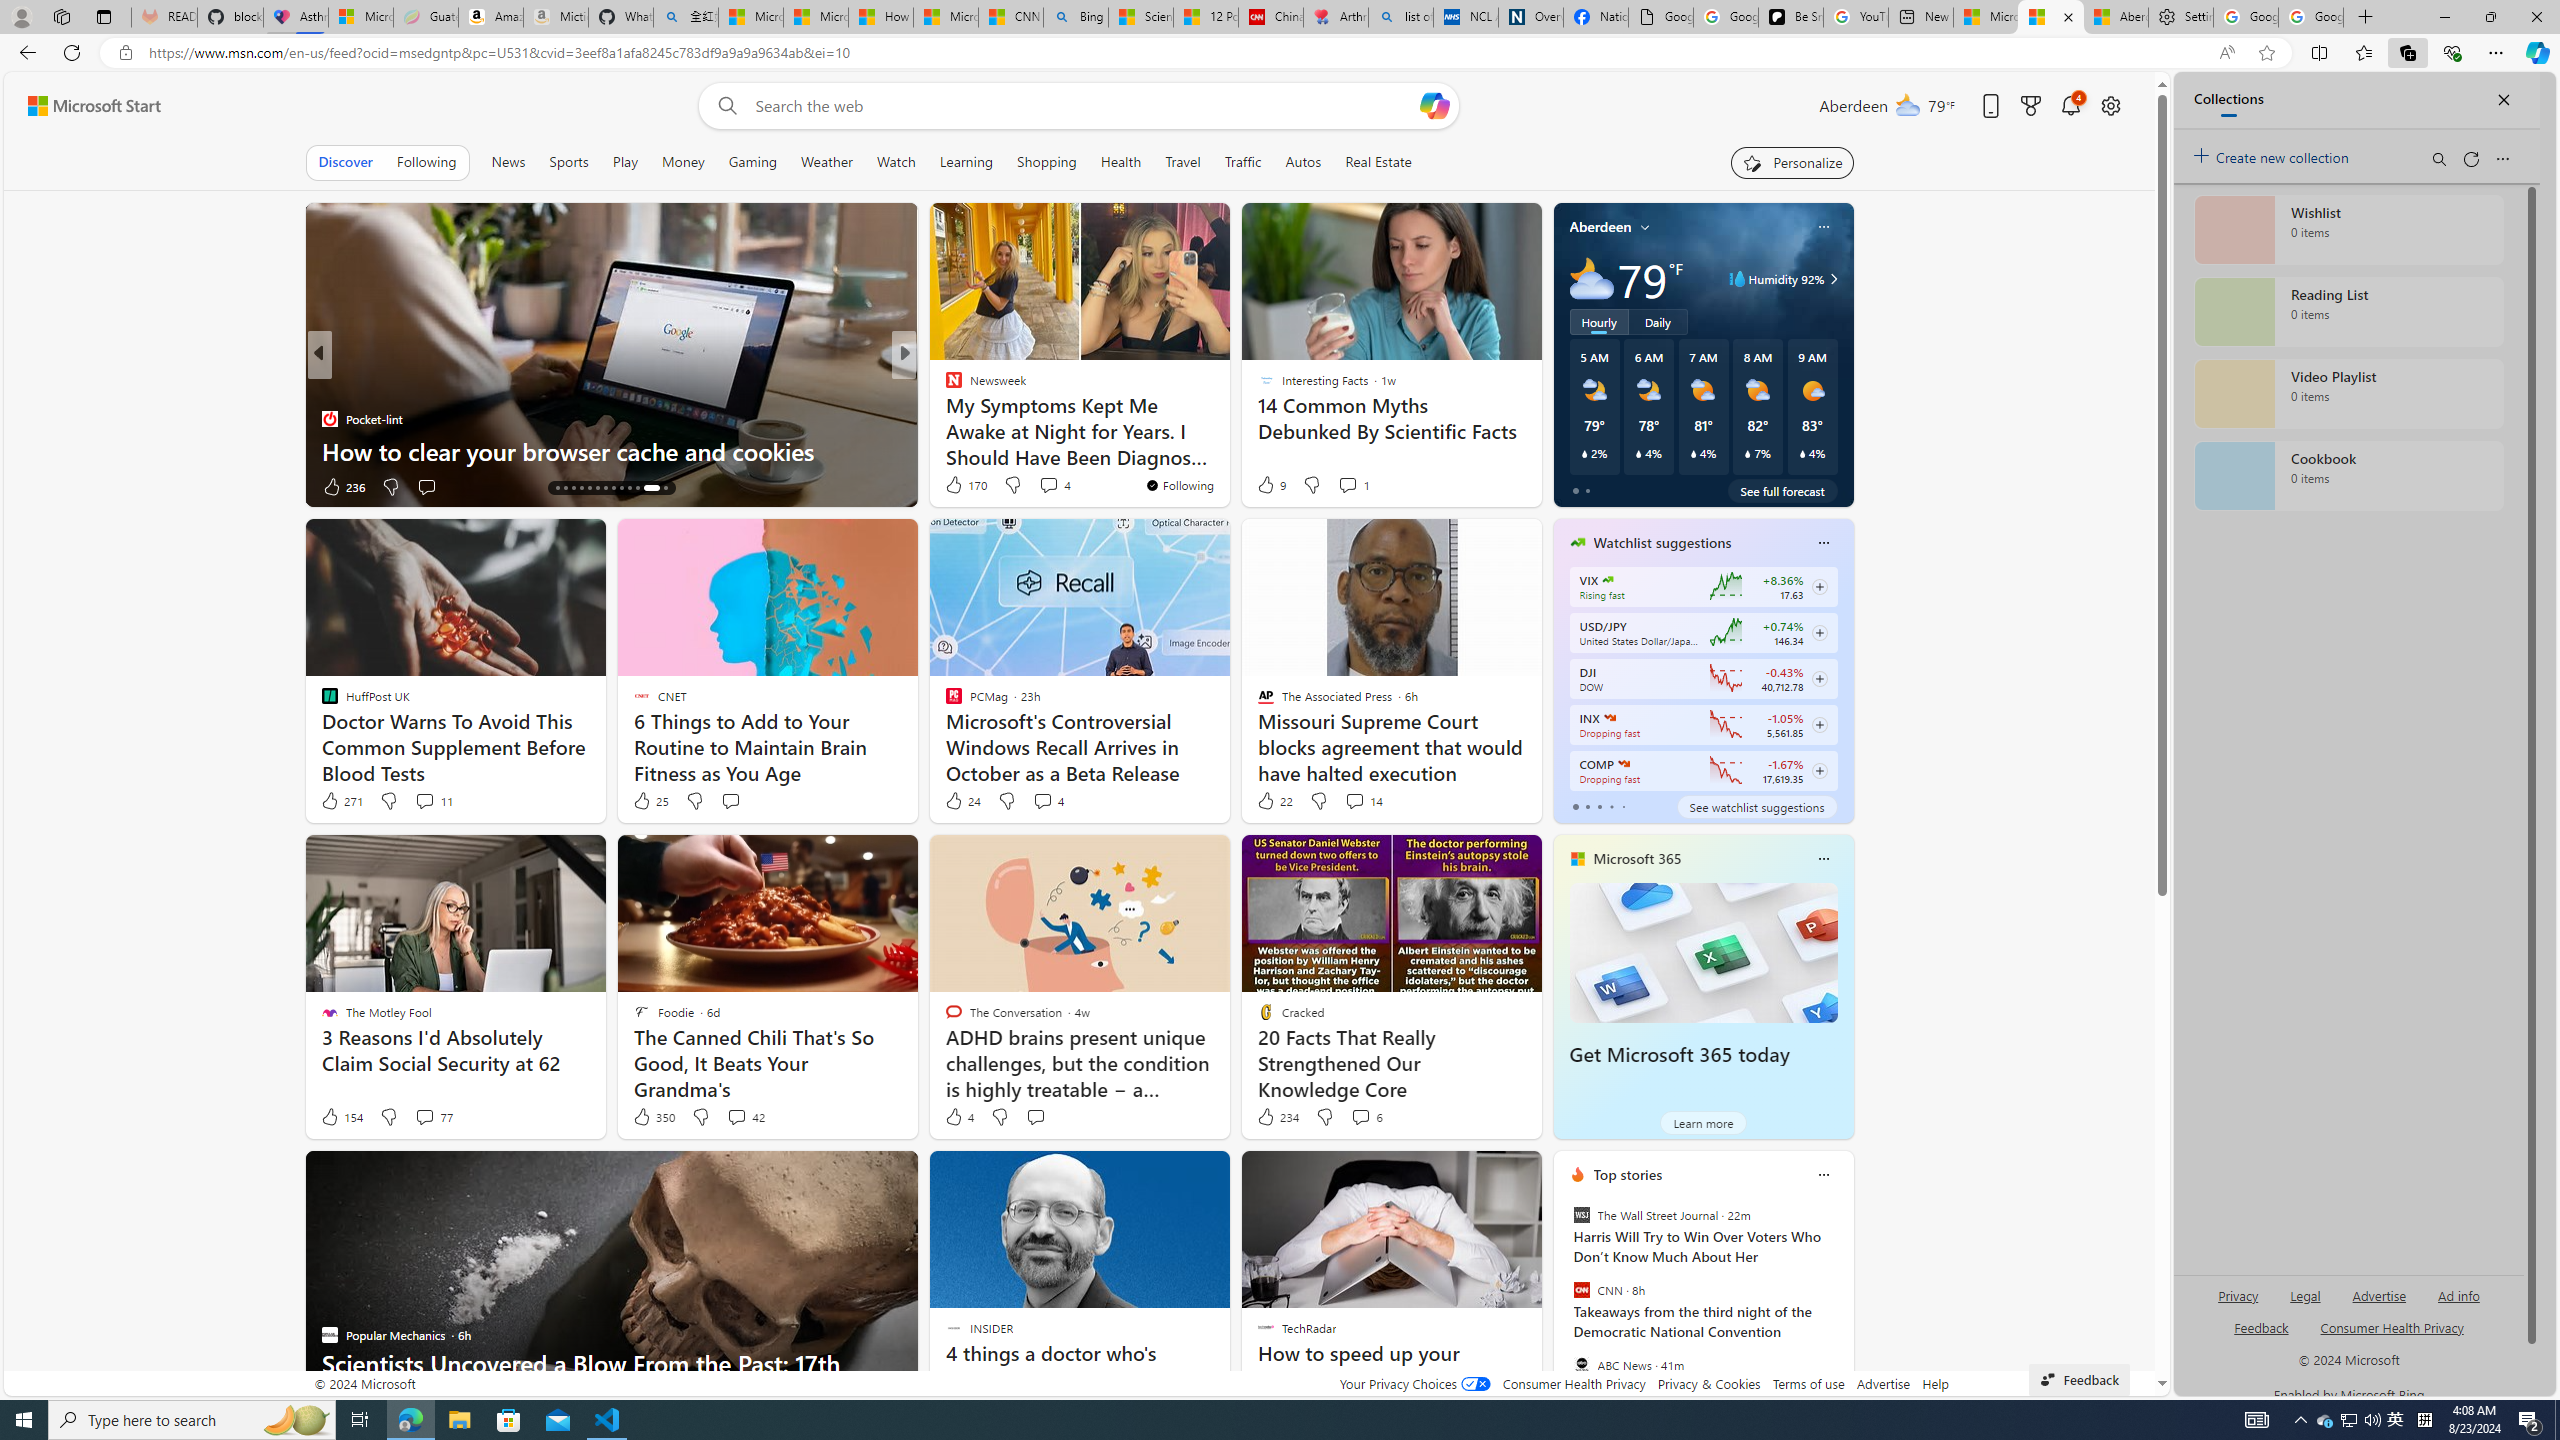  What do you see at coordinates (1346, 485) in the screenshot?
I see `View comments 1 Comment` at bounding box center [1346, 485].